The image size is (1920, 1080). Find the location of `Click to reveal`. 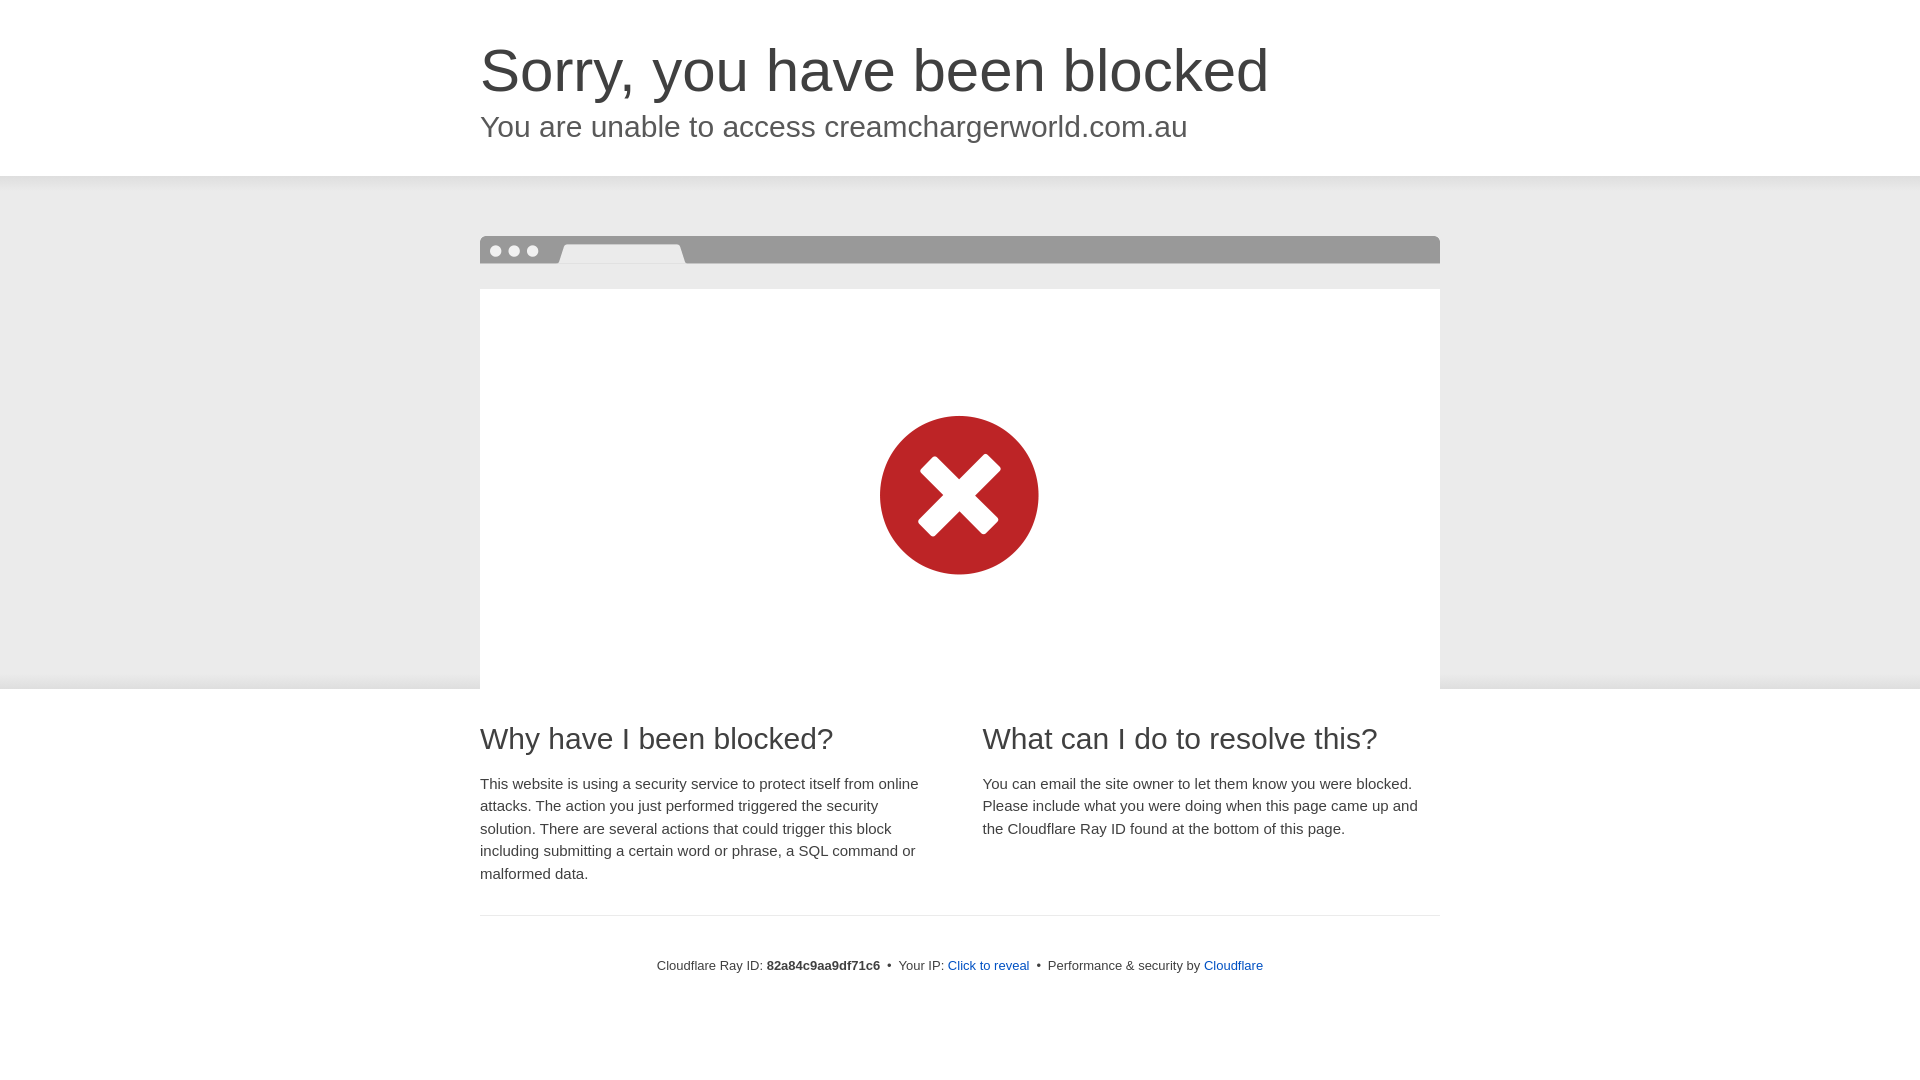

Click to reveal is located at coordinates (989, 966).